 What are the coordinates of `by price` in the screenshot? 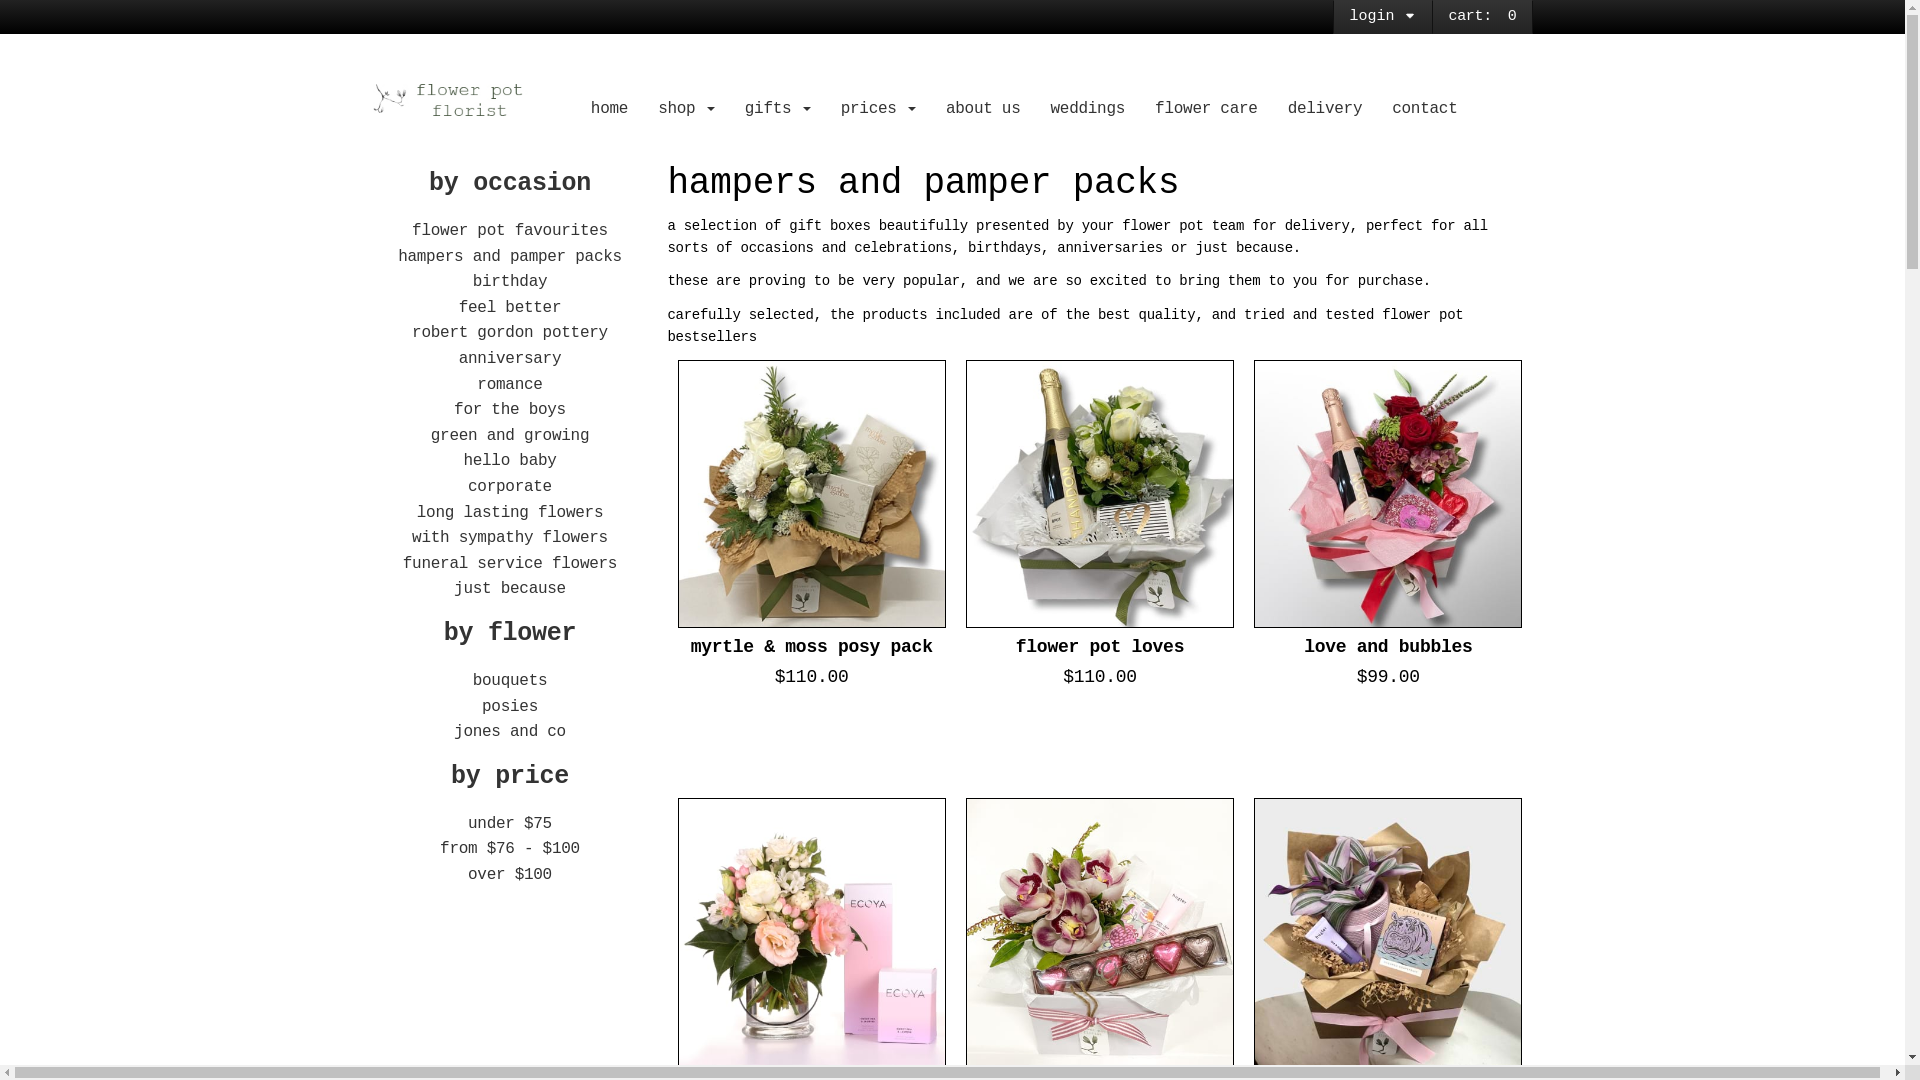 It's located at (510, 776).